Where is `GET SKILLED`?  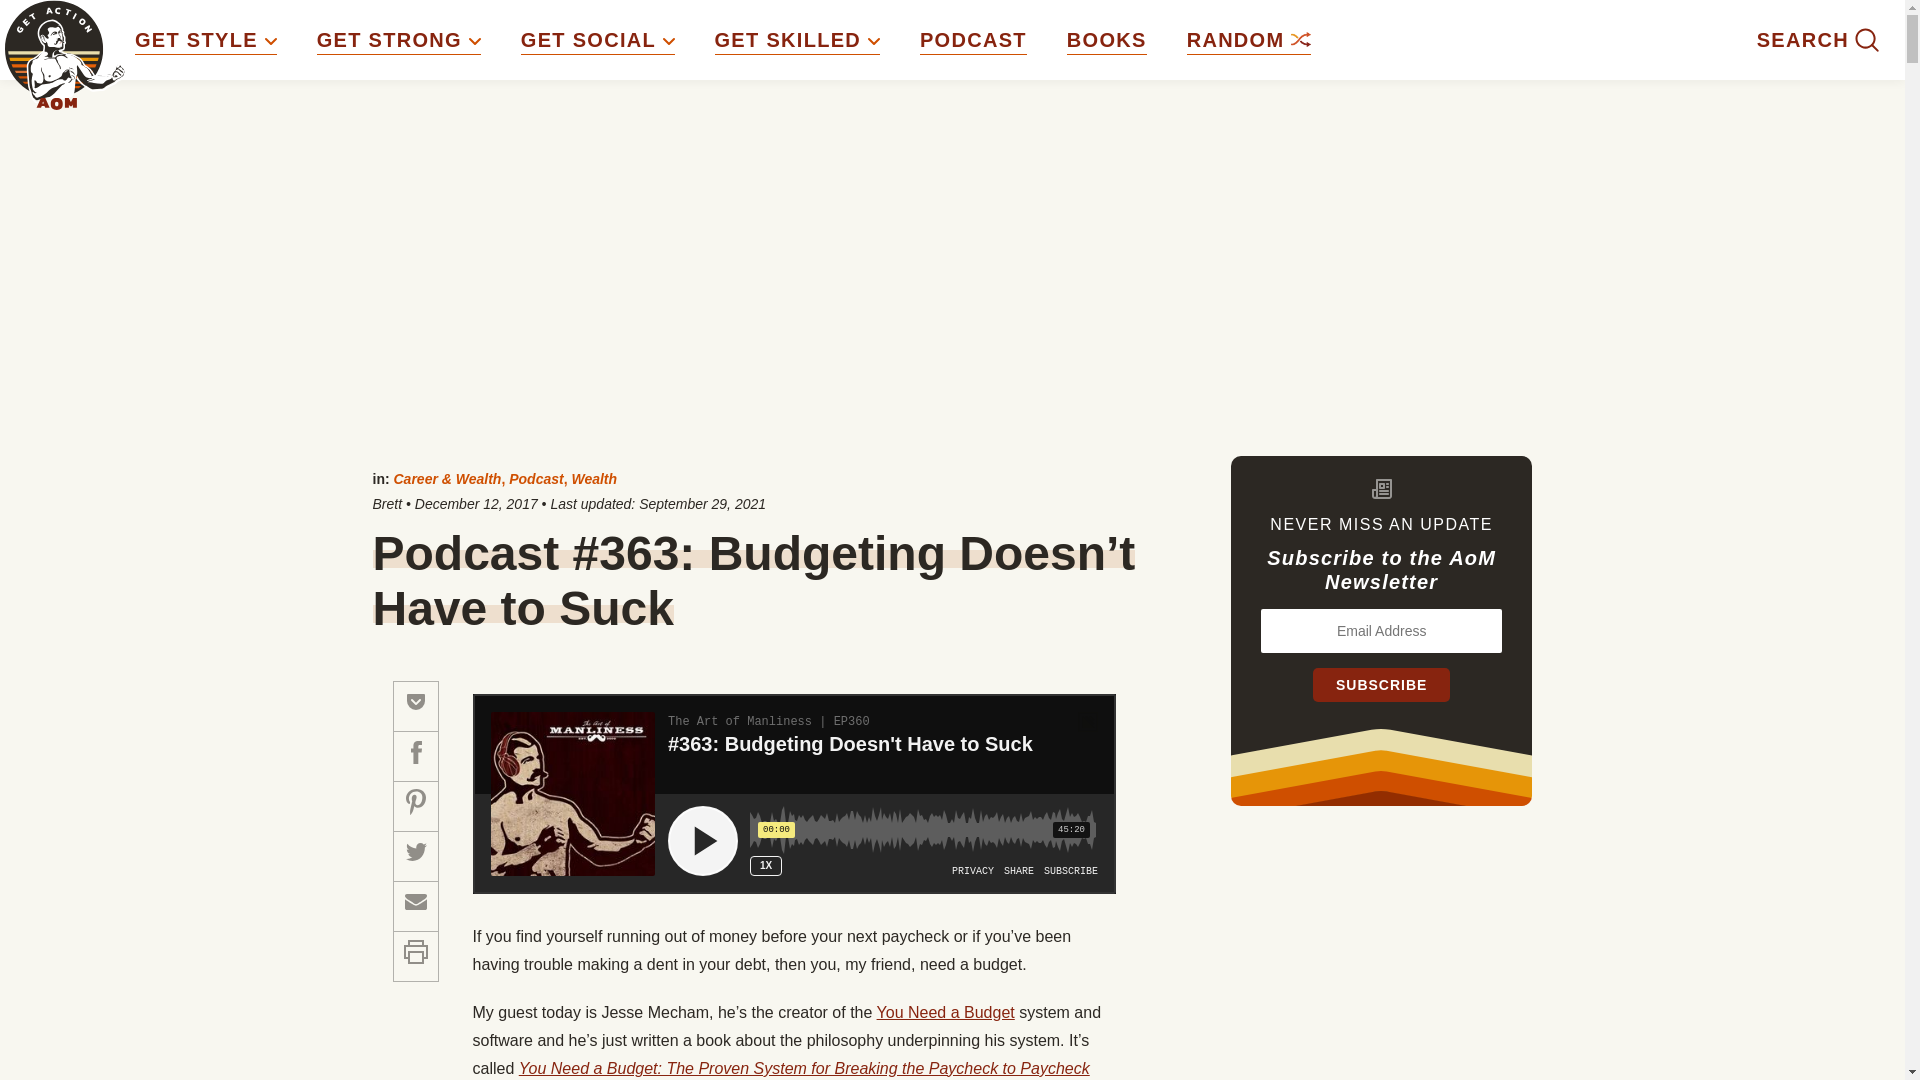
GET SKILLED is located at coordinates (796, 40).